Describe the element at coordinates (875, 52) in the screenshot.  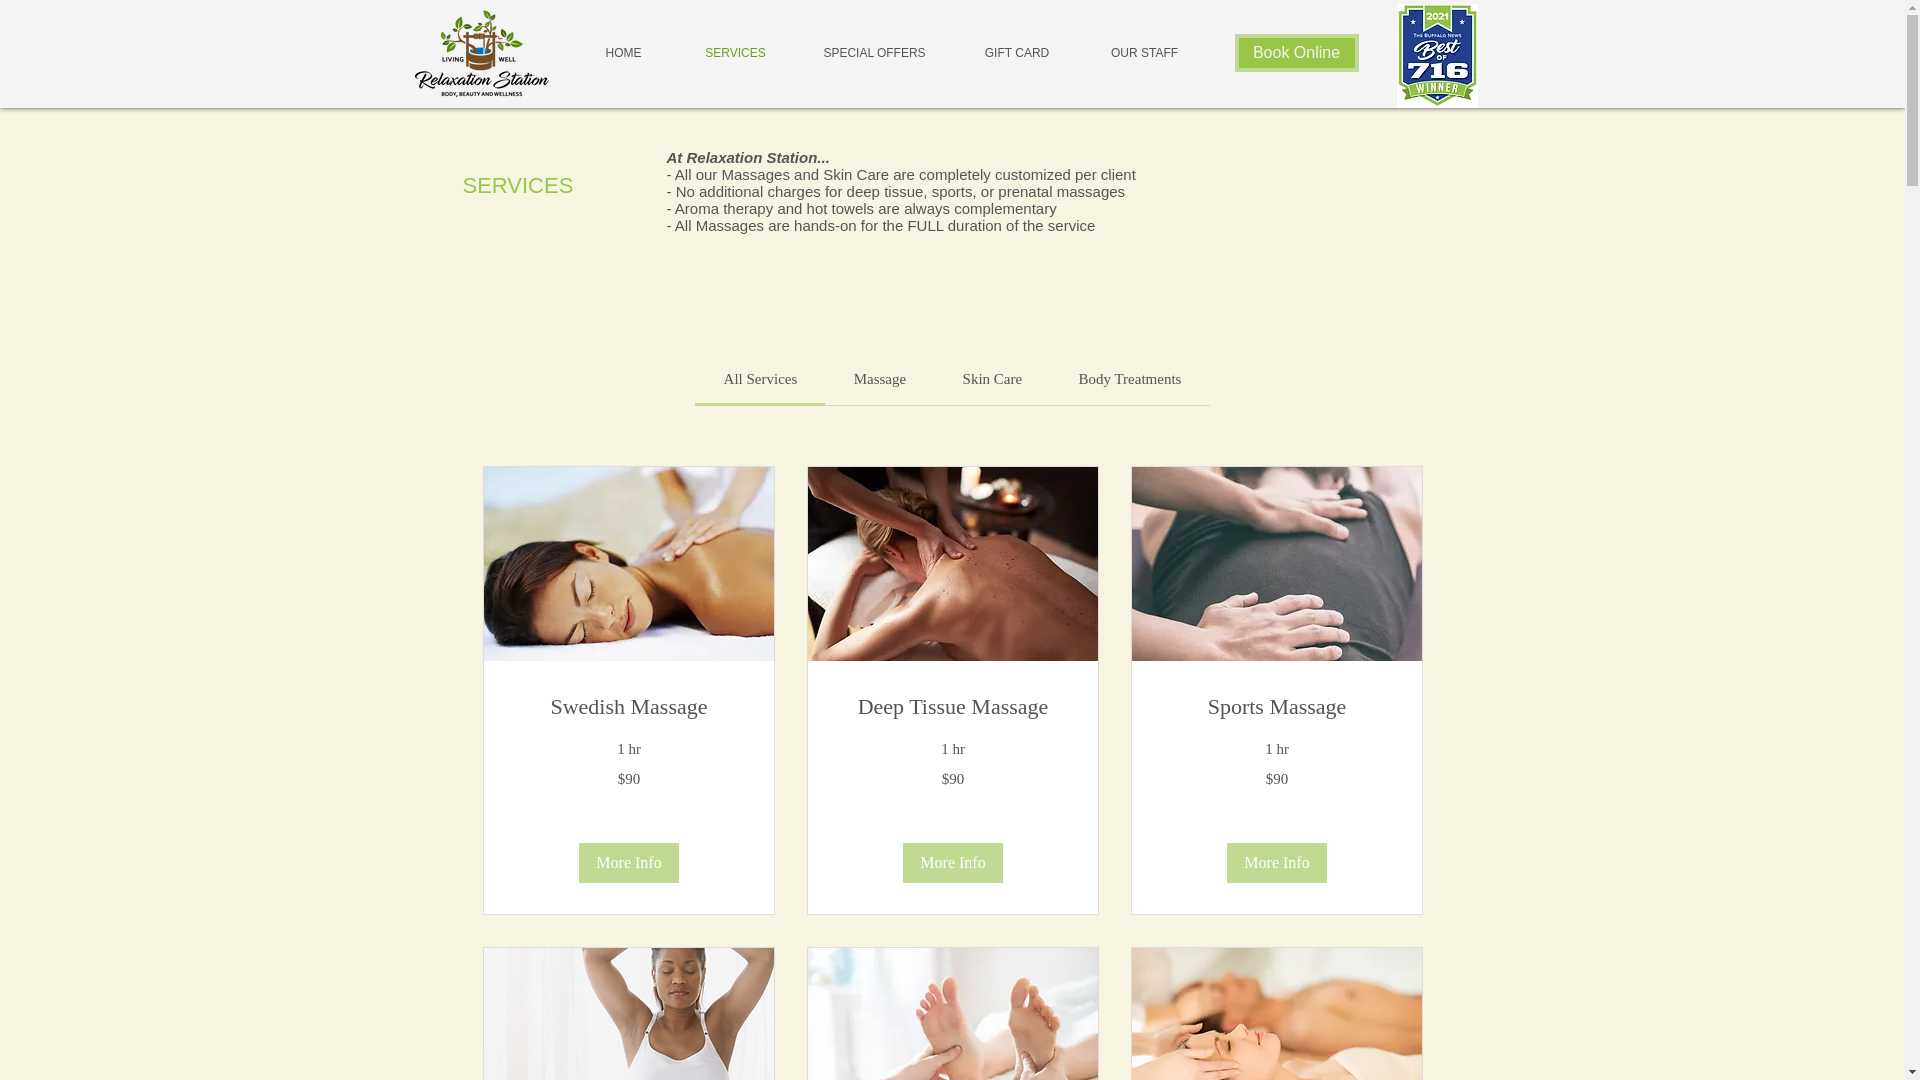
I see `SPECIAL OFFERS` at that location.